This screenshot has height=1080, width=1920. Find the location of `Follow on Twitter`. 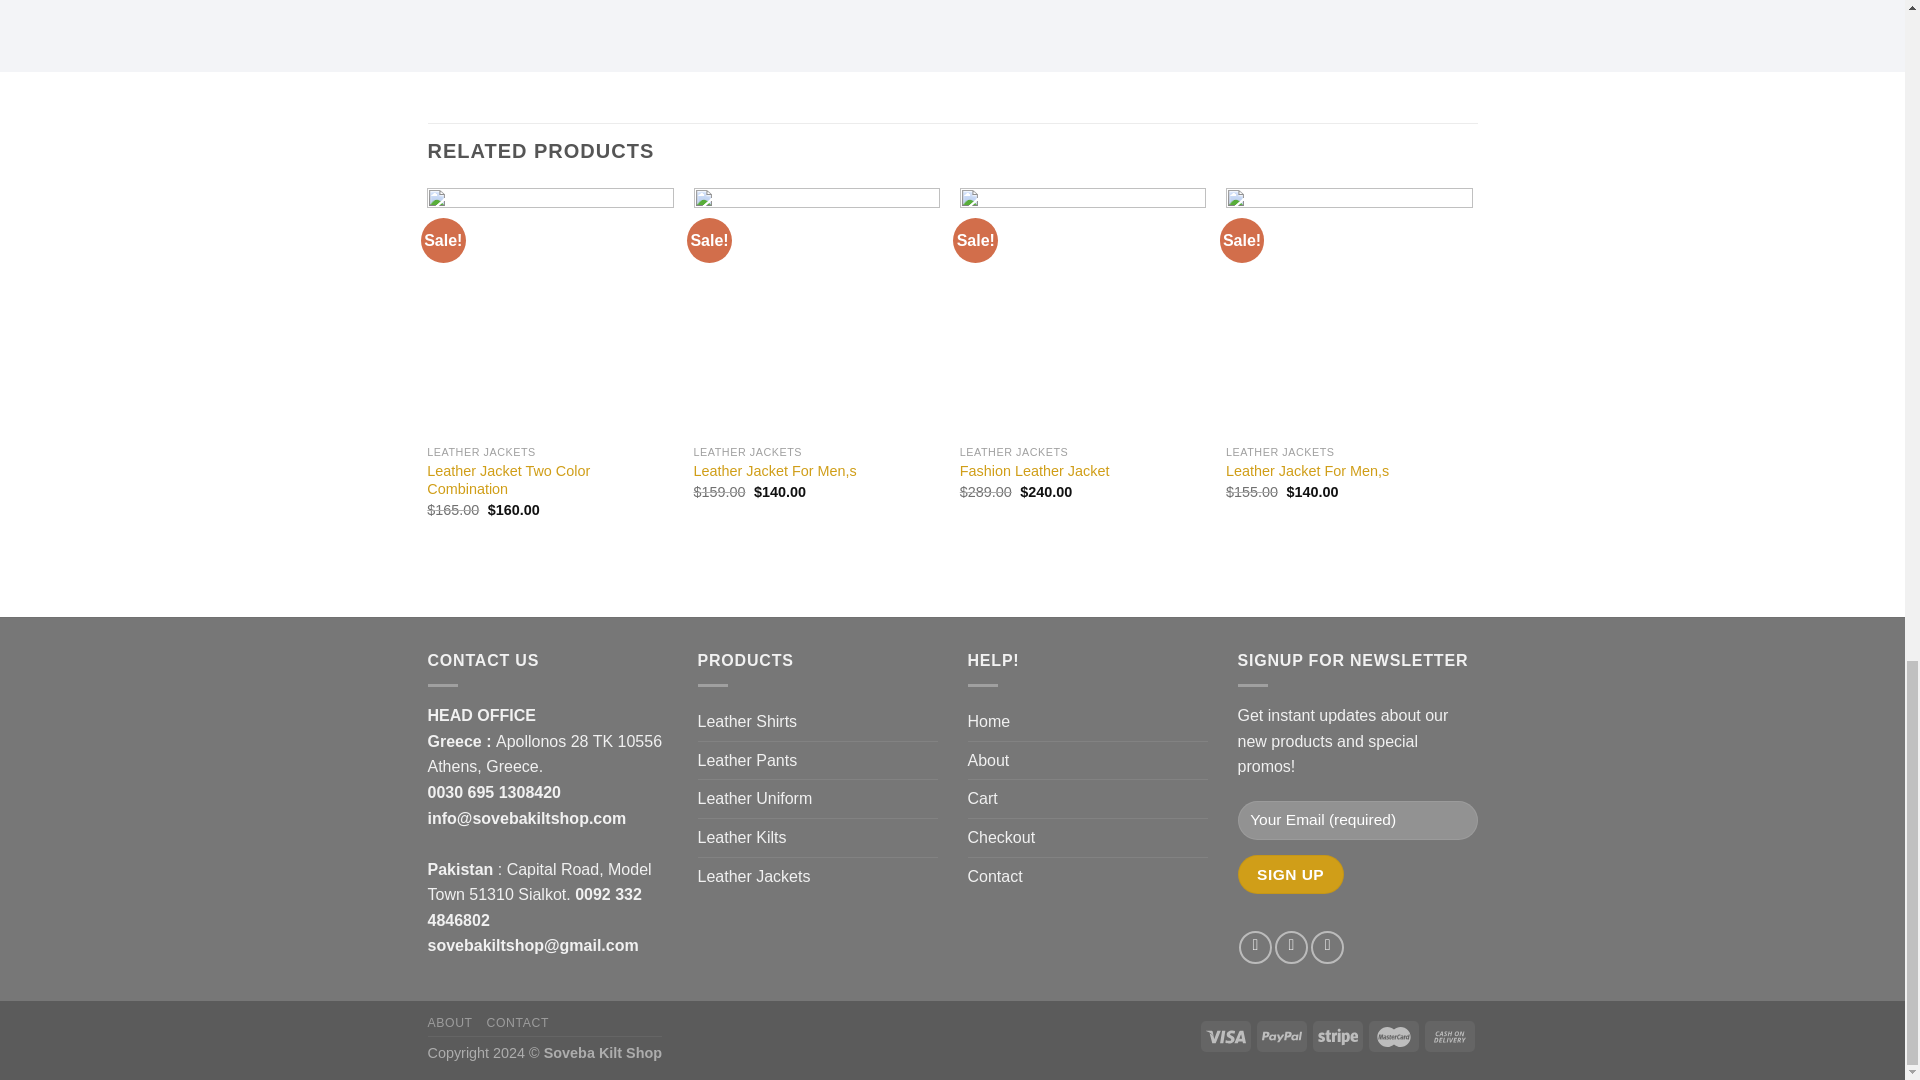

Follow on Twitter is located at coordinates (1328, 947).